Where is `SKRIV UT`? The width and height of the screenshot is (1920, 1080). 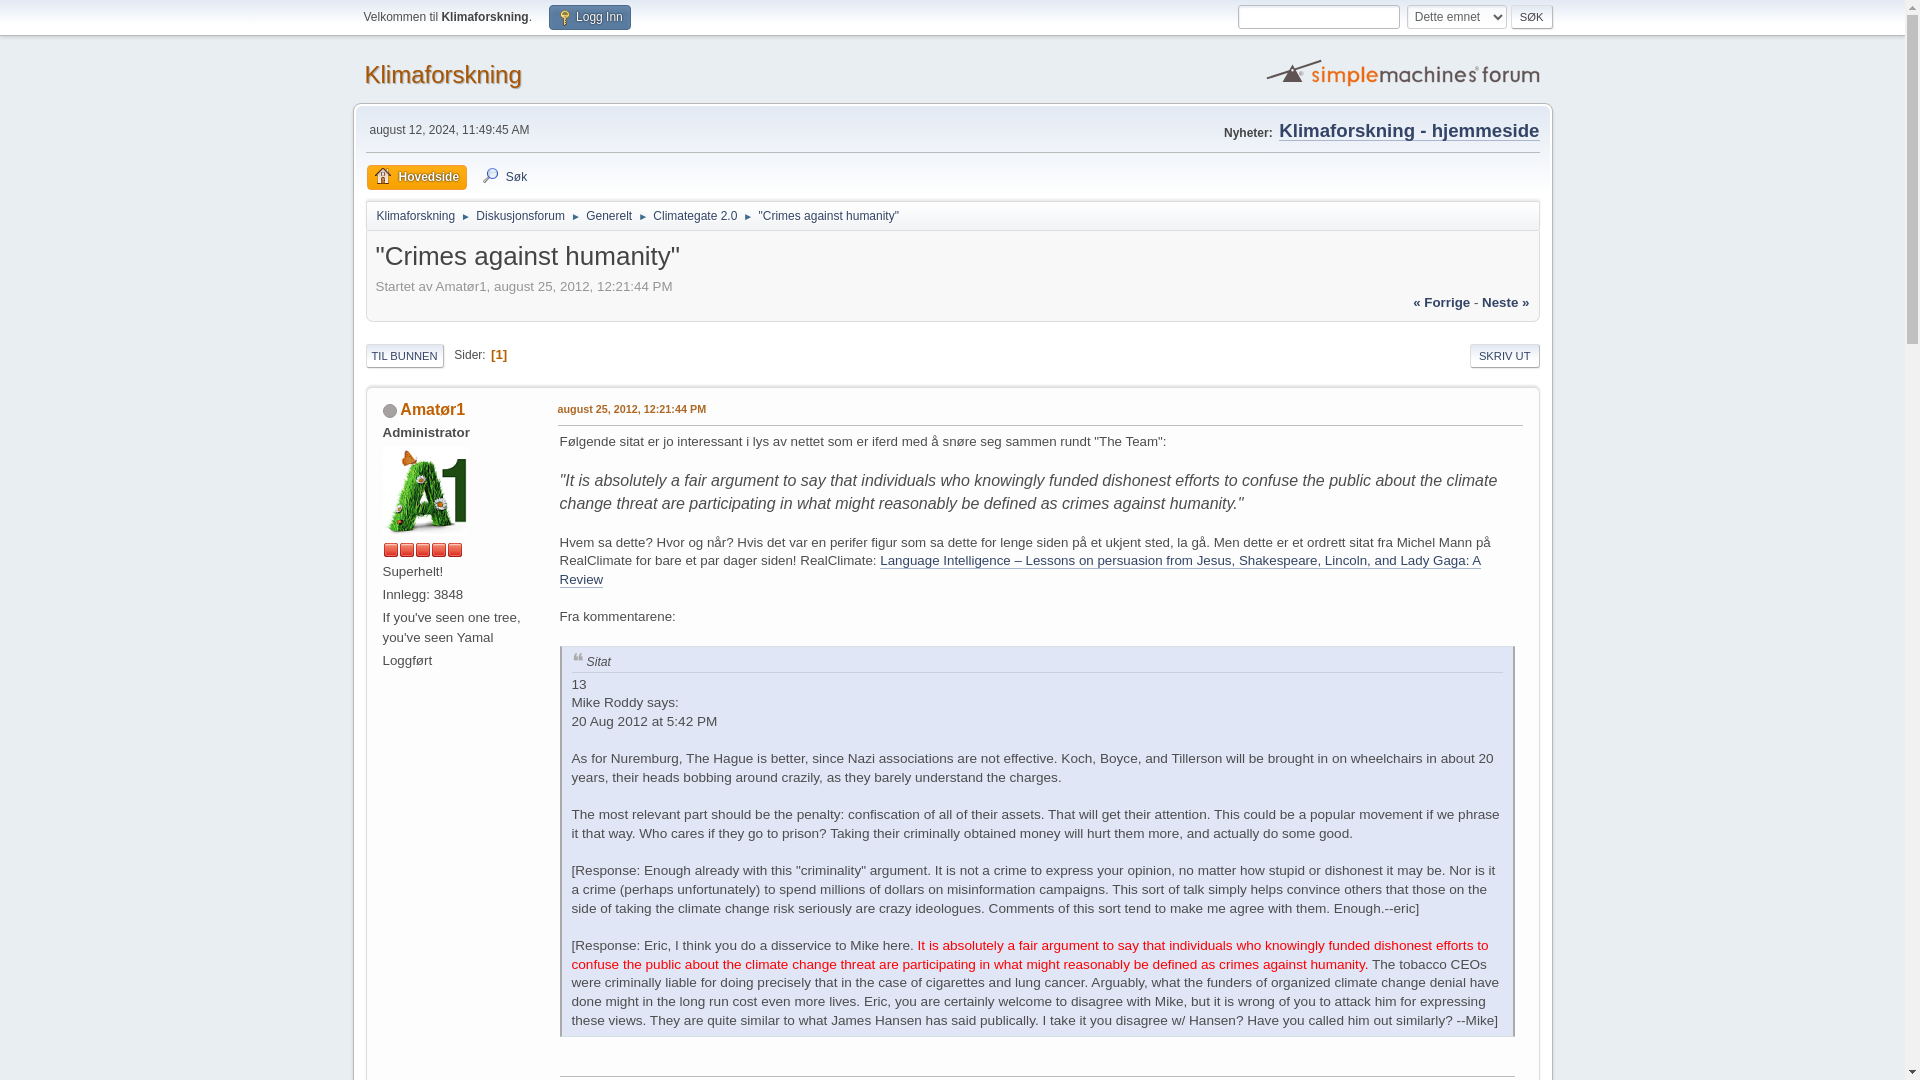 SKRIV UT is located at coordinates (1504, 356).